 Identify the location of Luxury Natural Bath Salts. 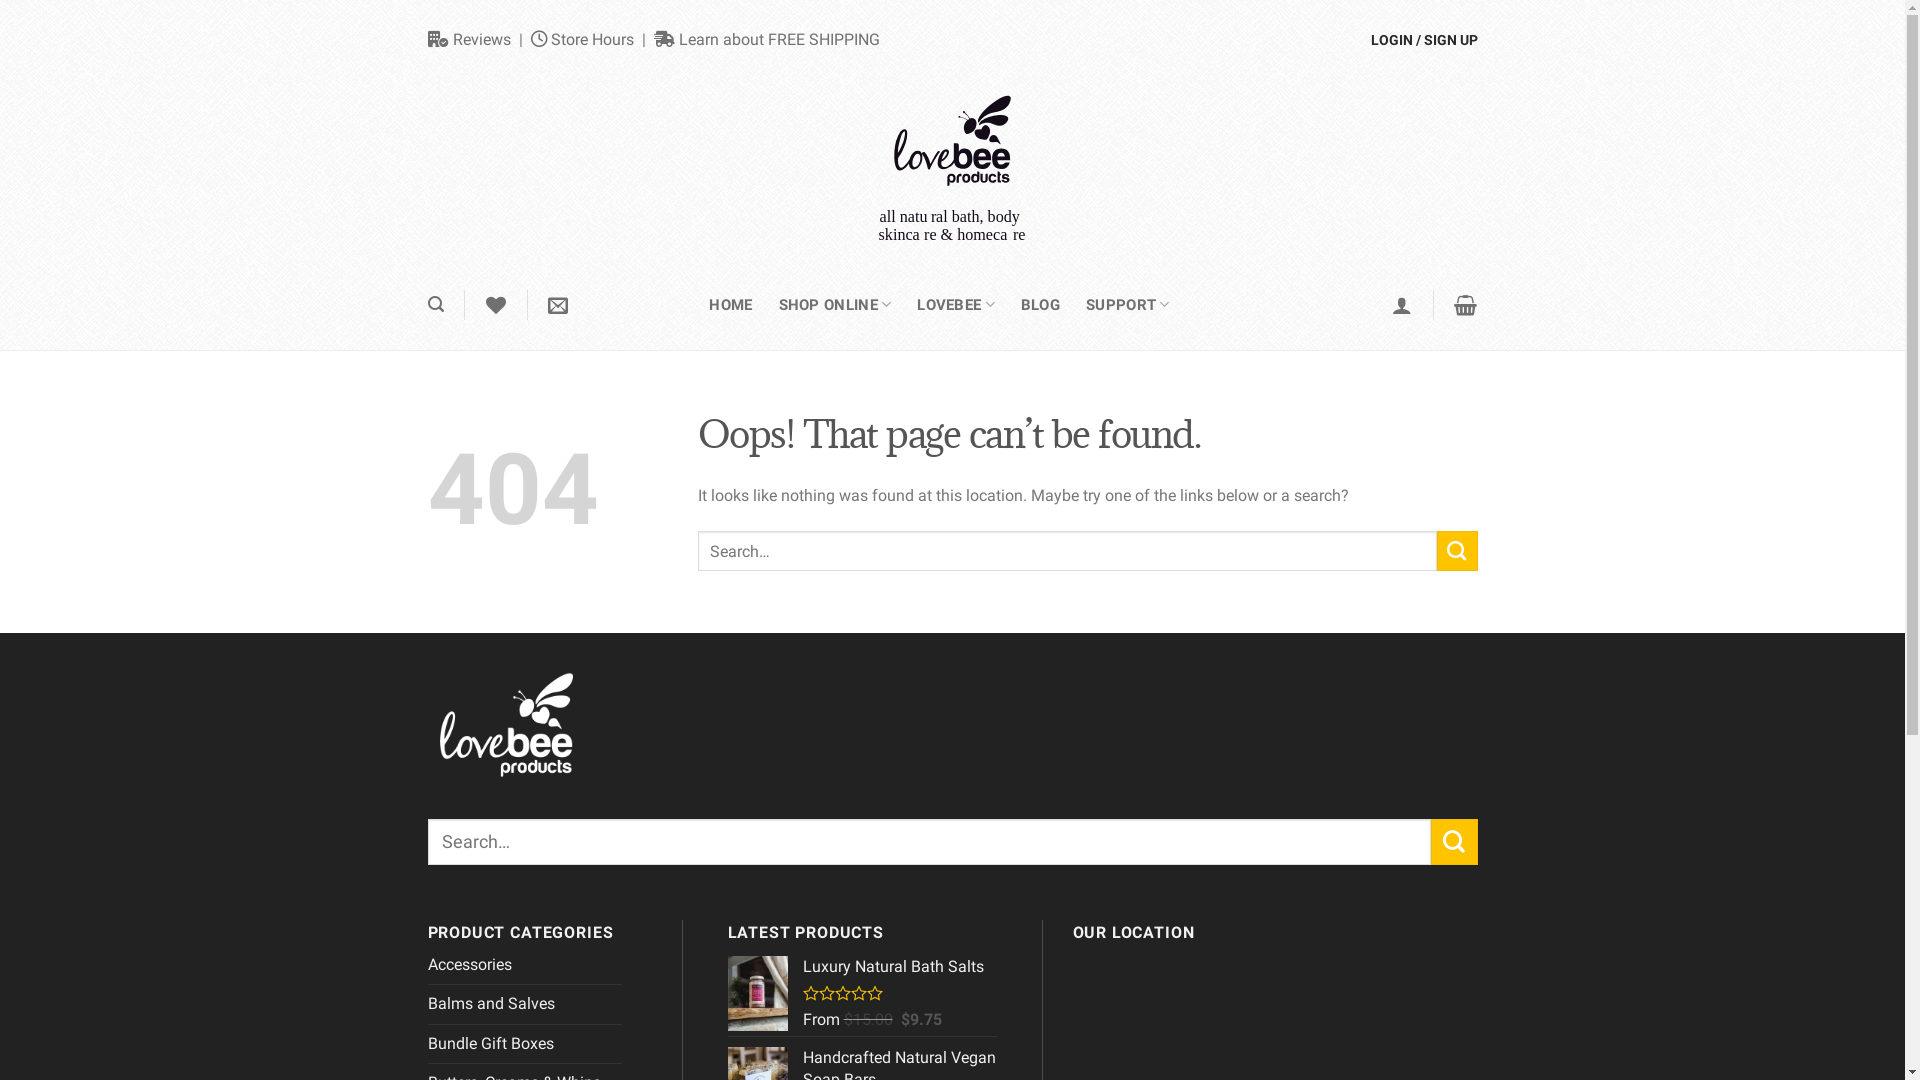
(899, 966).